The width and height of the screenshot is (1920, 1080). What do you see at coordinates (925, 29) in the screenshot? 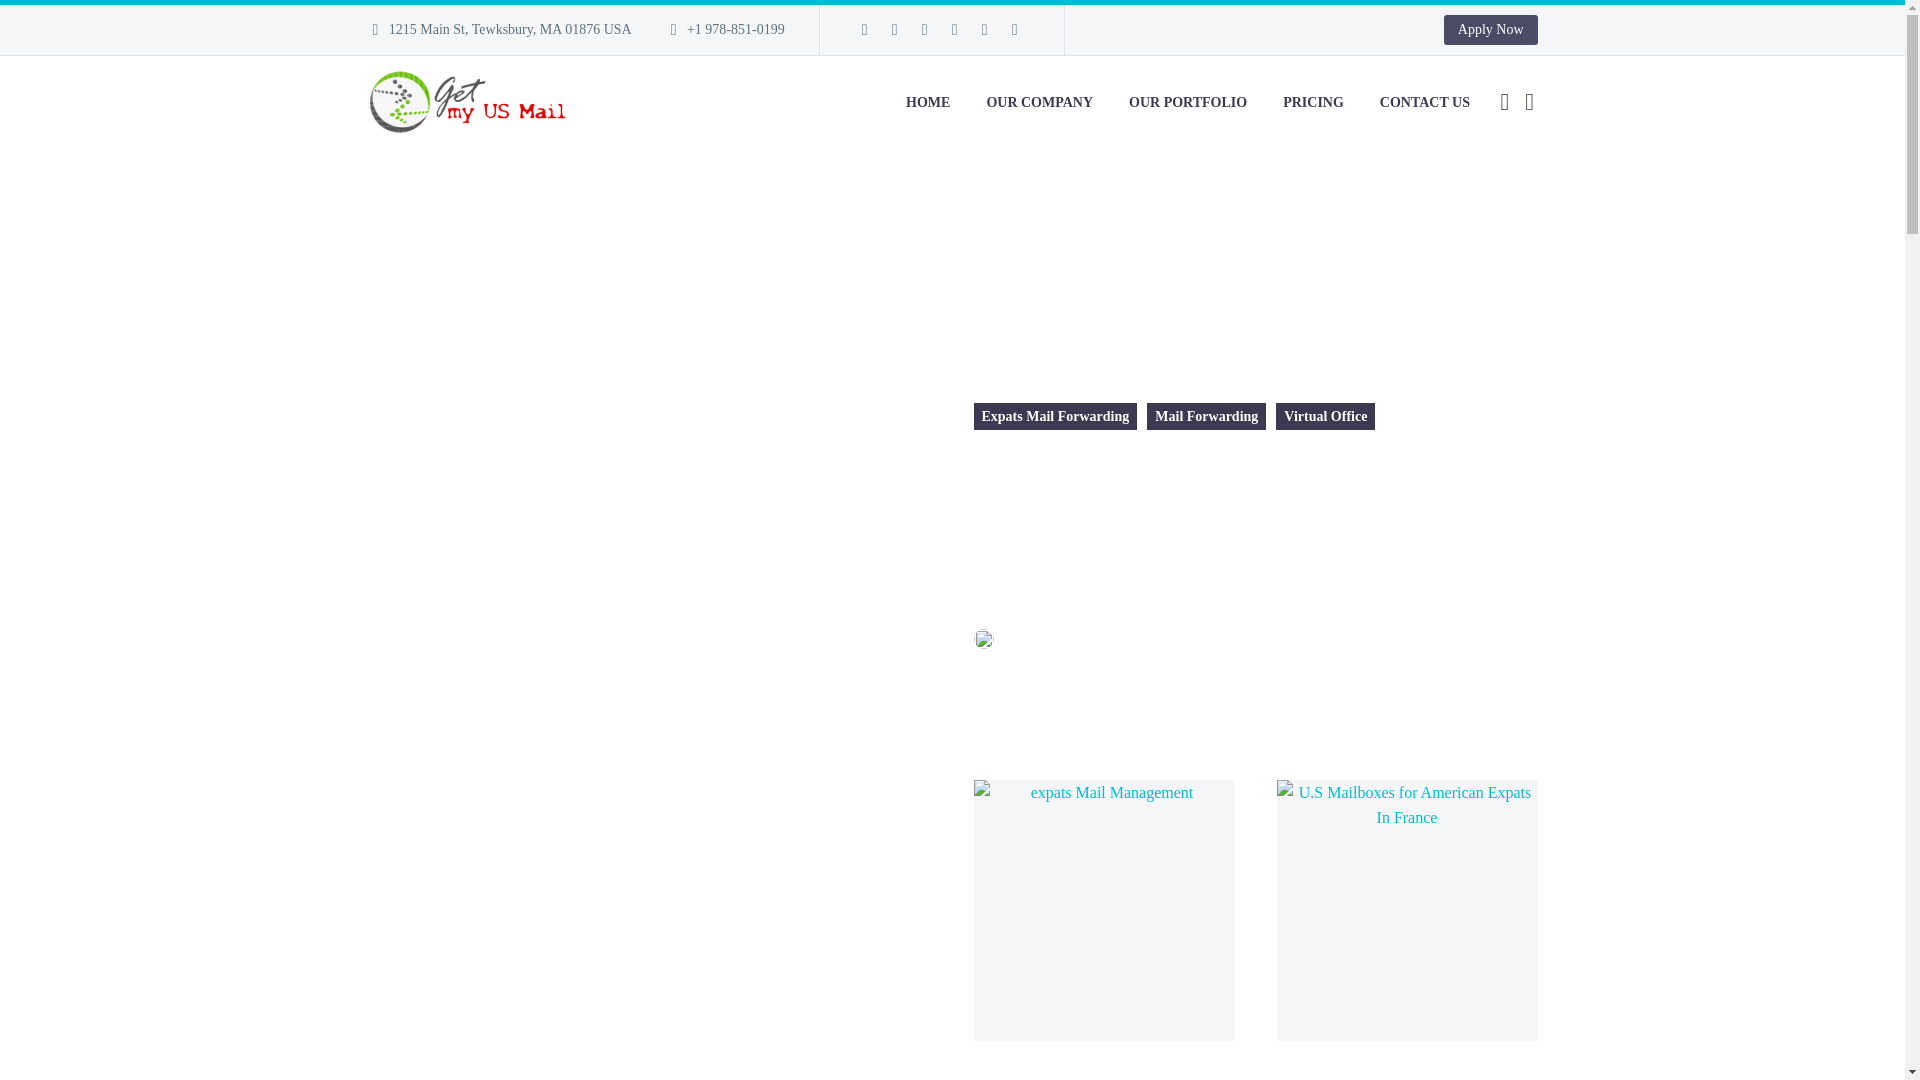
I see `Twitter` at bounding box center [925, 29].